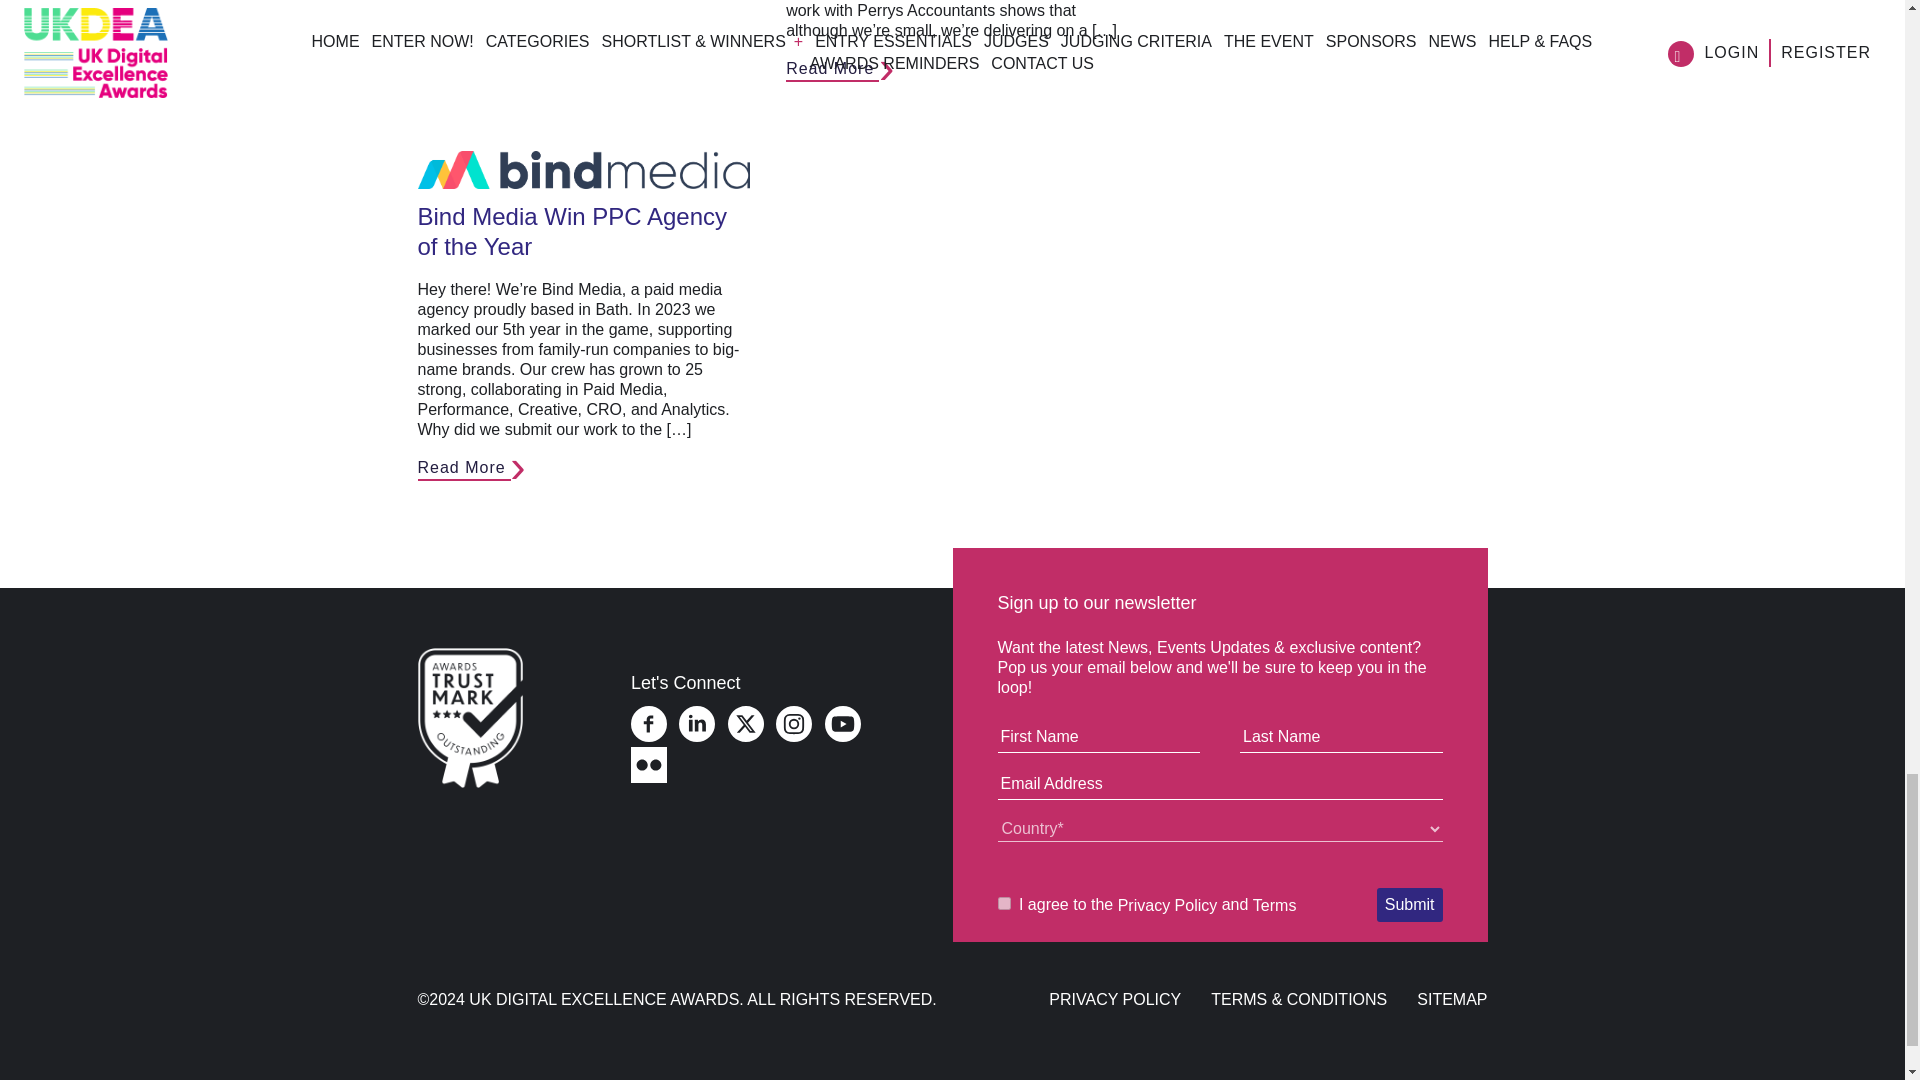 This screenshot has width=1920, height=1080. I want to click on on, so click(1004, 904).